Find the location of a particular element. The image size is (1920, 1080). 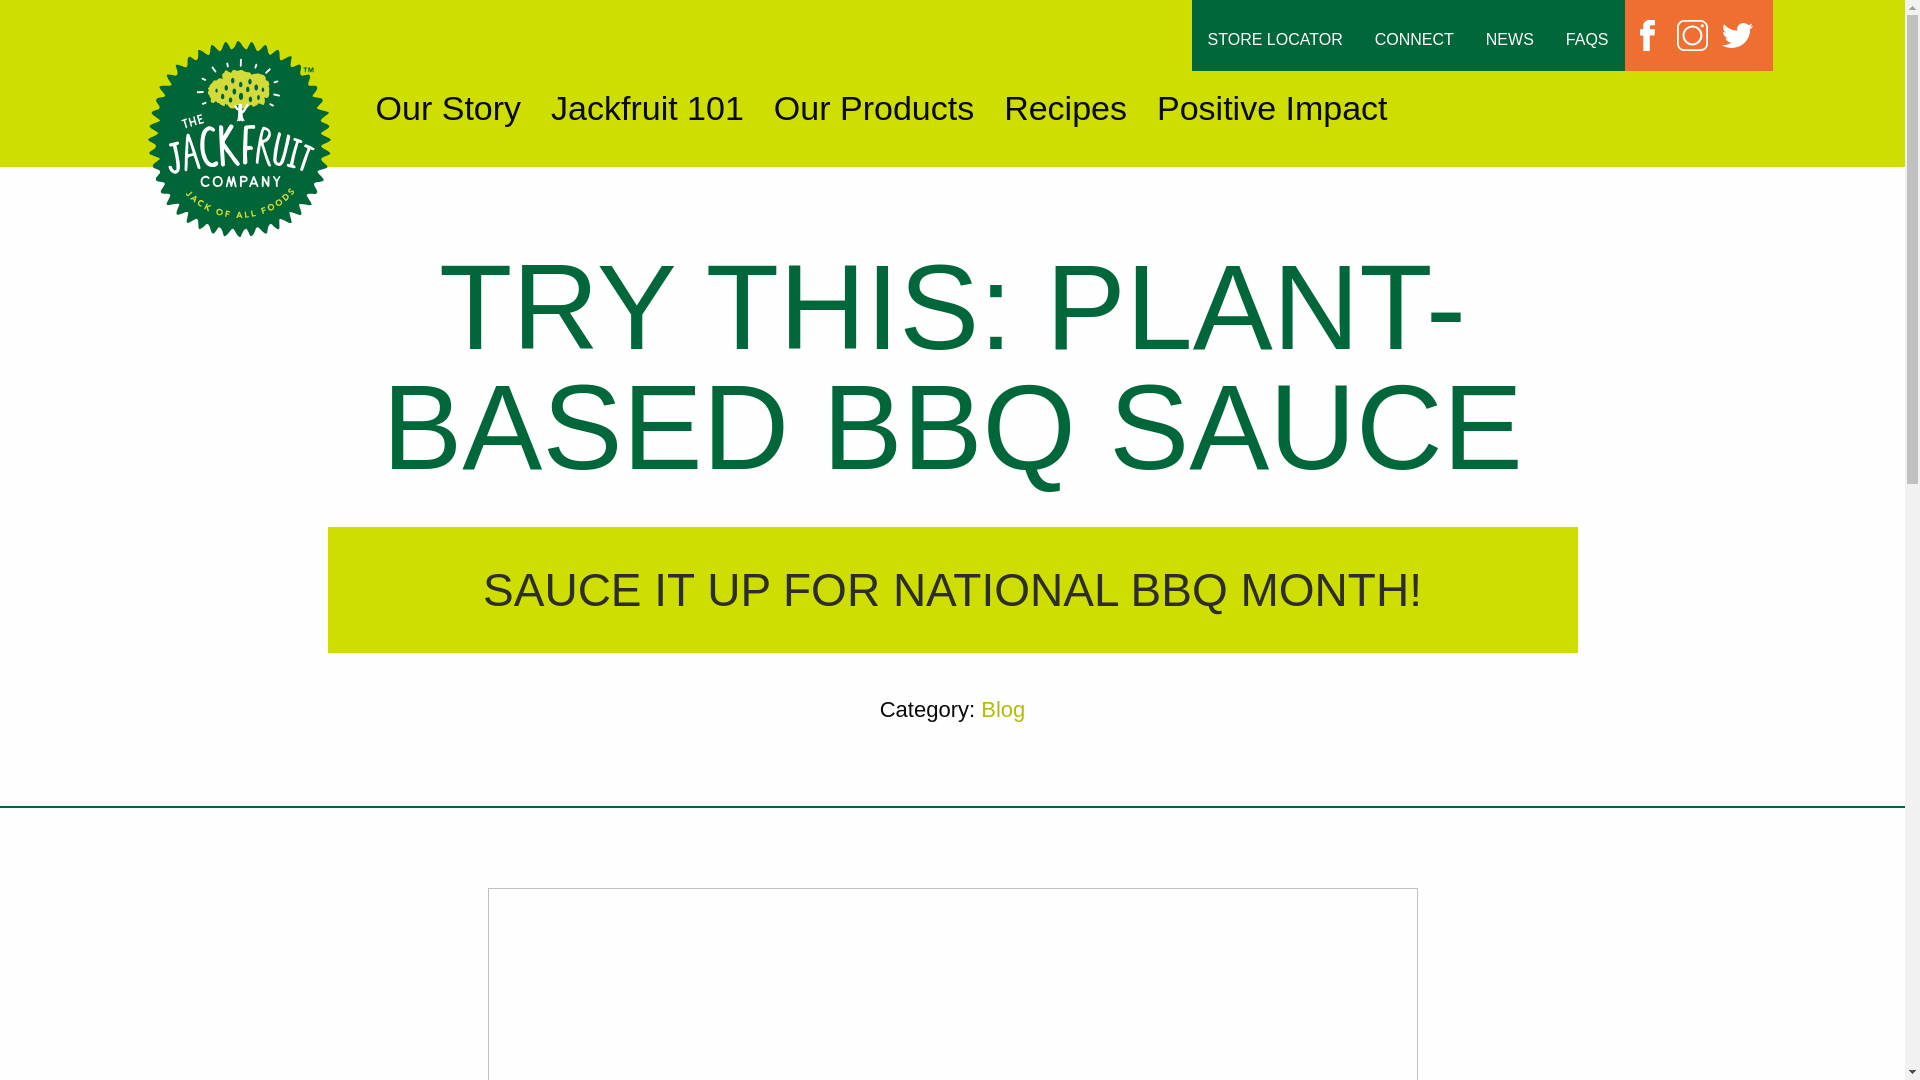

CONNECT is located at coordinates (1414, 40).